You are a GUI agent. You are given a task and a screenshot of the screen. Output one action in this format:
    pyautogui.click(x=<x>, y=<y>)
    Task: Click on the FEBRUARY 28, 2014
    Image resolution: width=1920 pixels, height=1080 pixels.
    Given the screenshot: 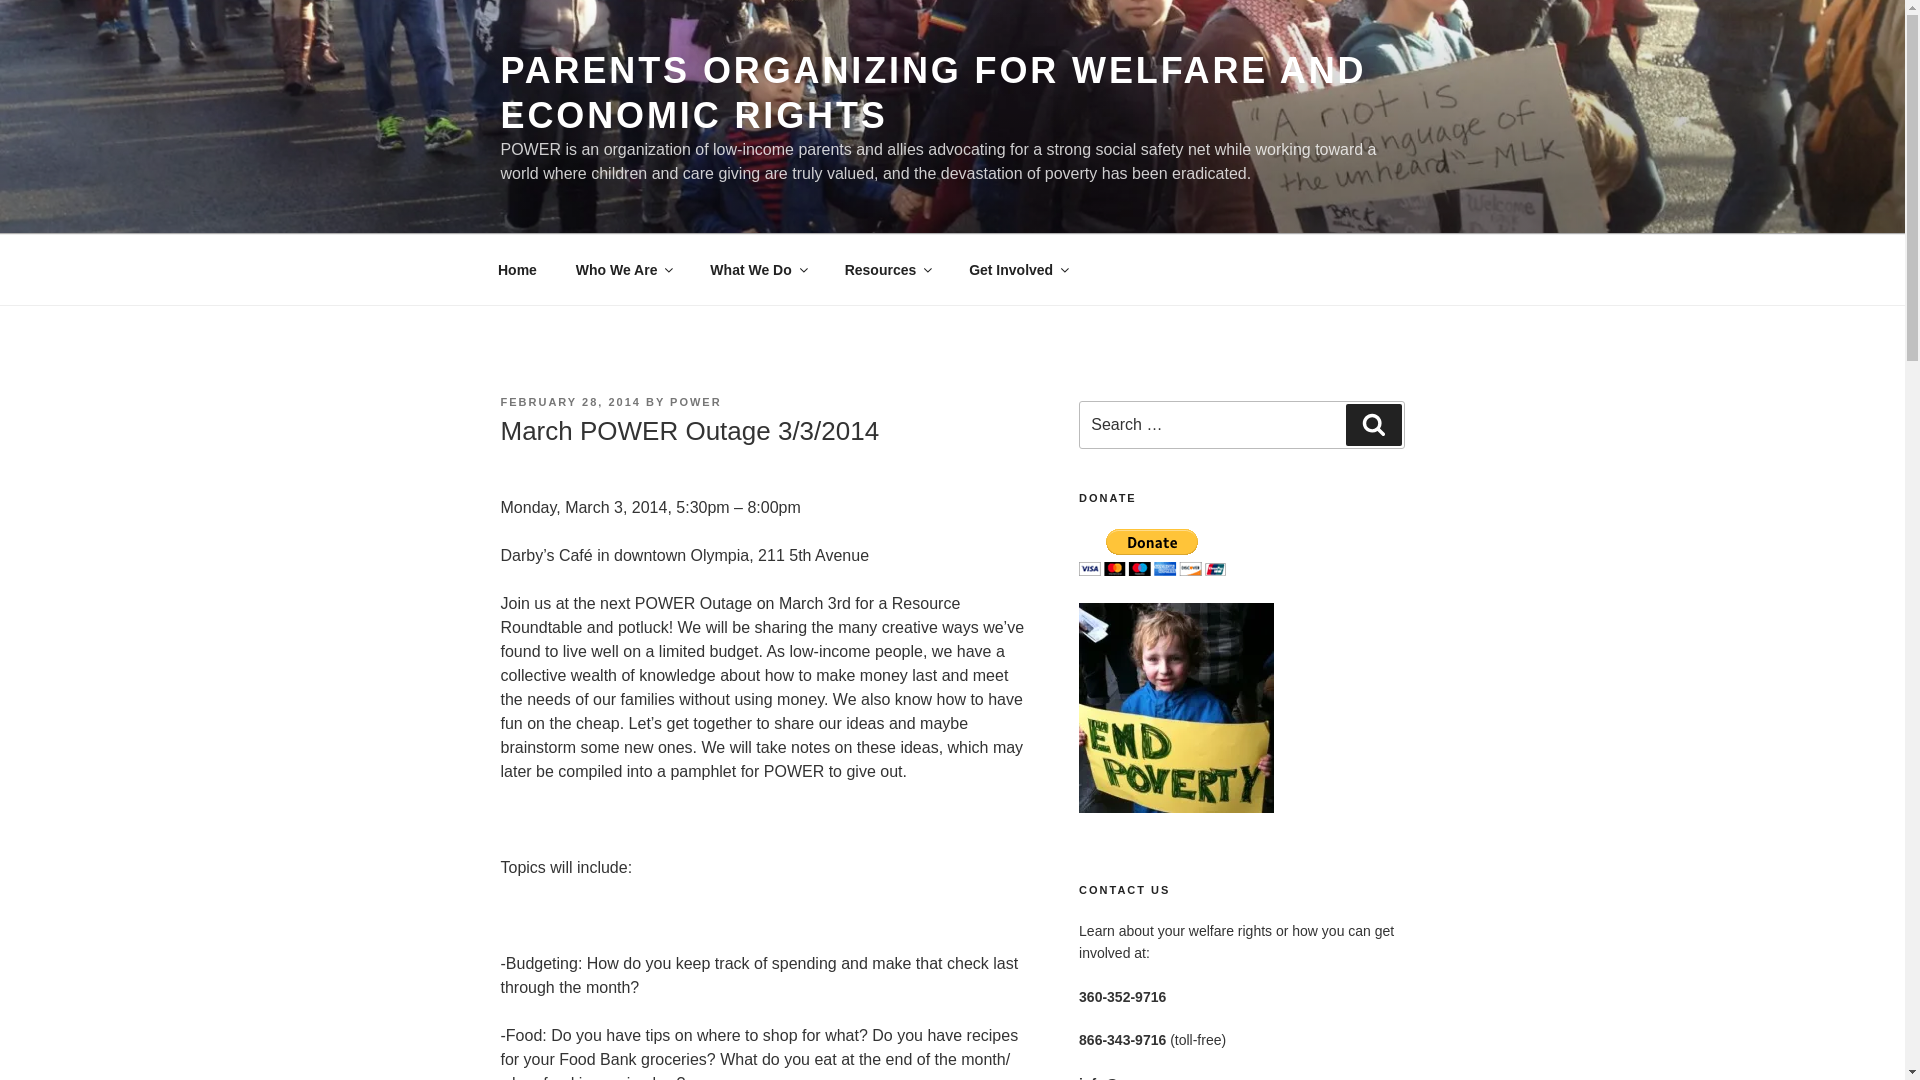 What is the action you would take?
    pyautogui.click(x=569, y=402)
    